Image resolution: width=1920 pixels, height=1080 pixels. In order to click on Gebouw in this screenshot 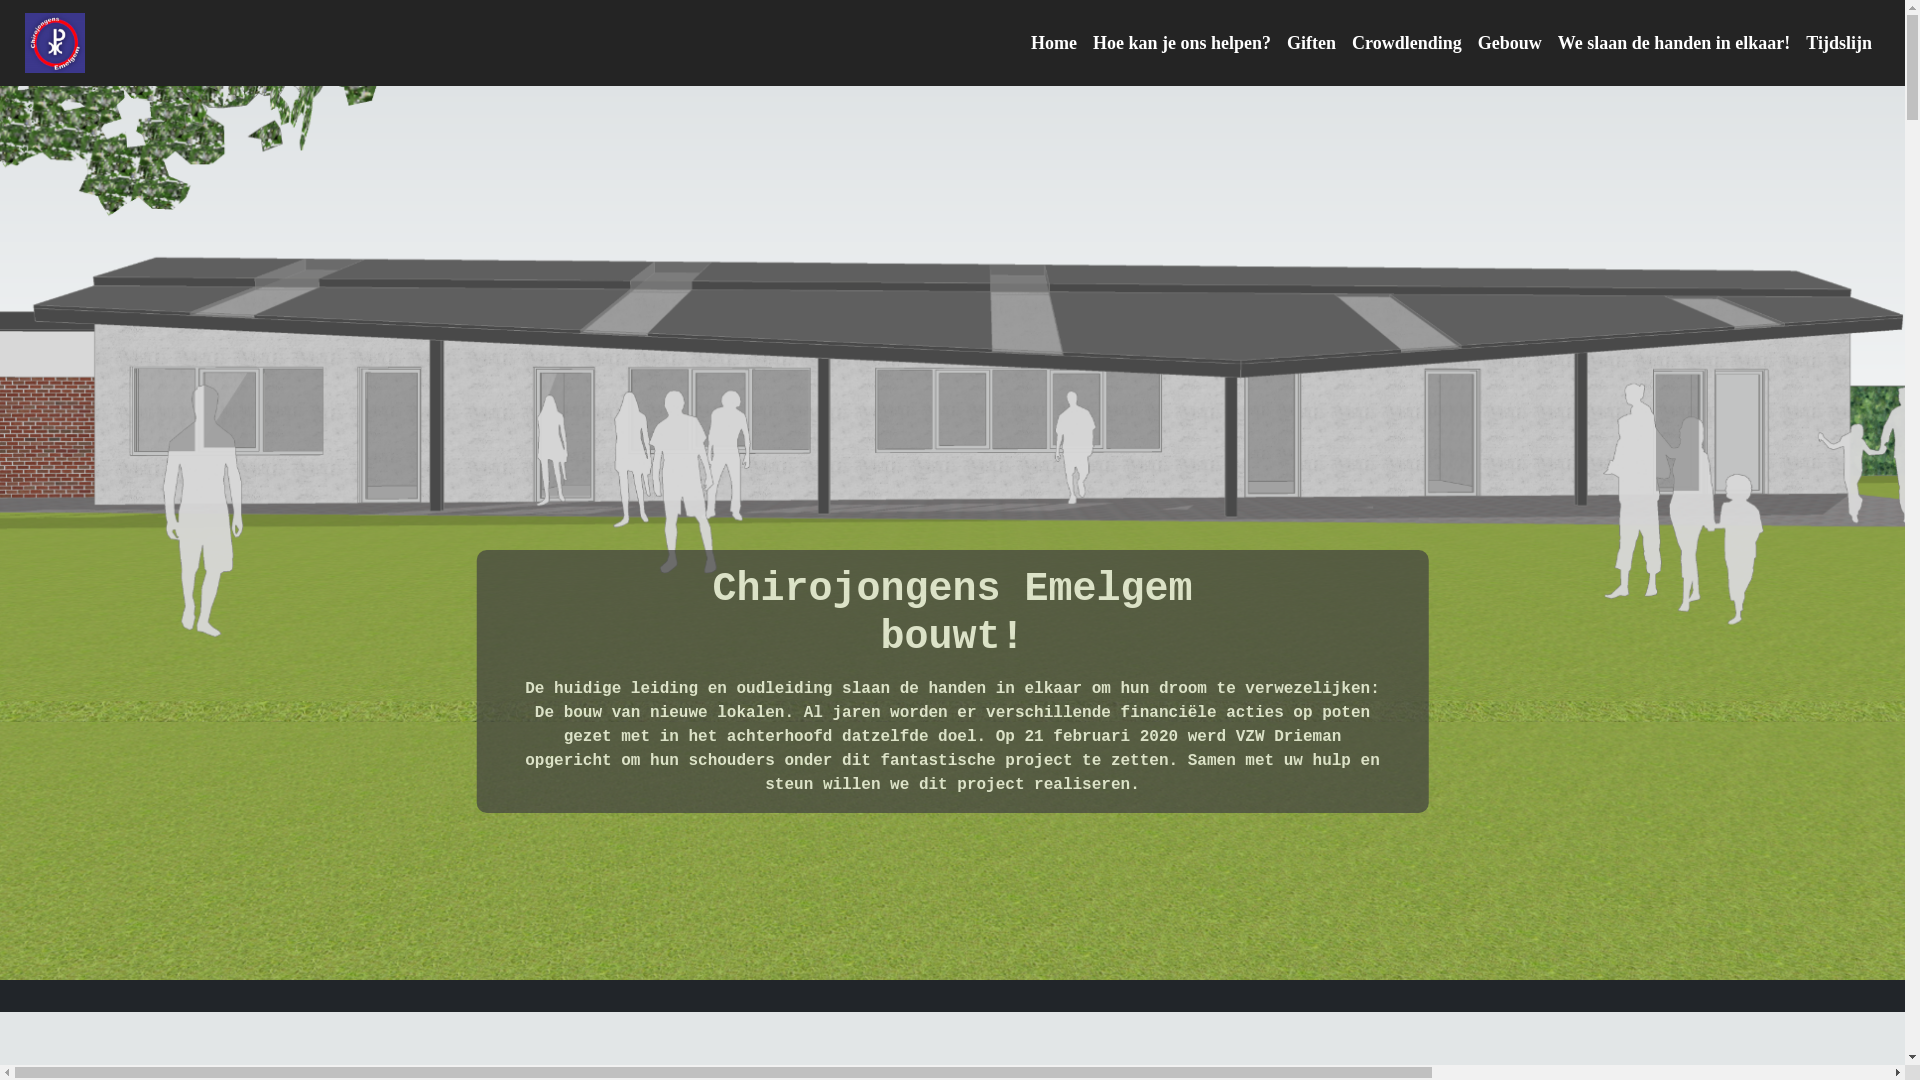, I will do `click(1510, 44)`.